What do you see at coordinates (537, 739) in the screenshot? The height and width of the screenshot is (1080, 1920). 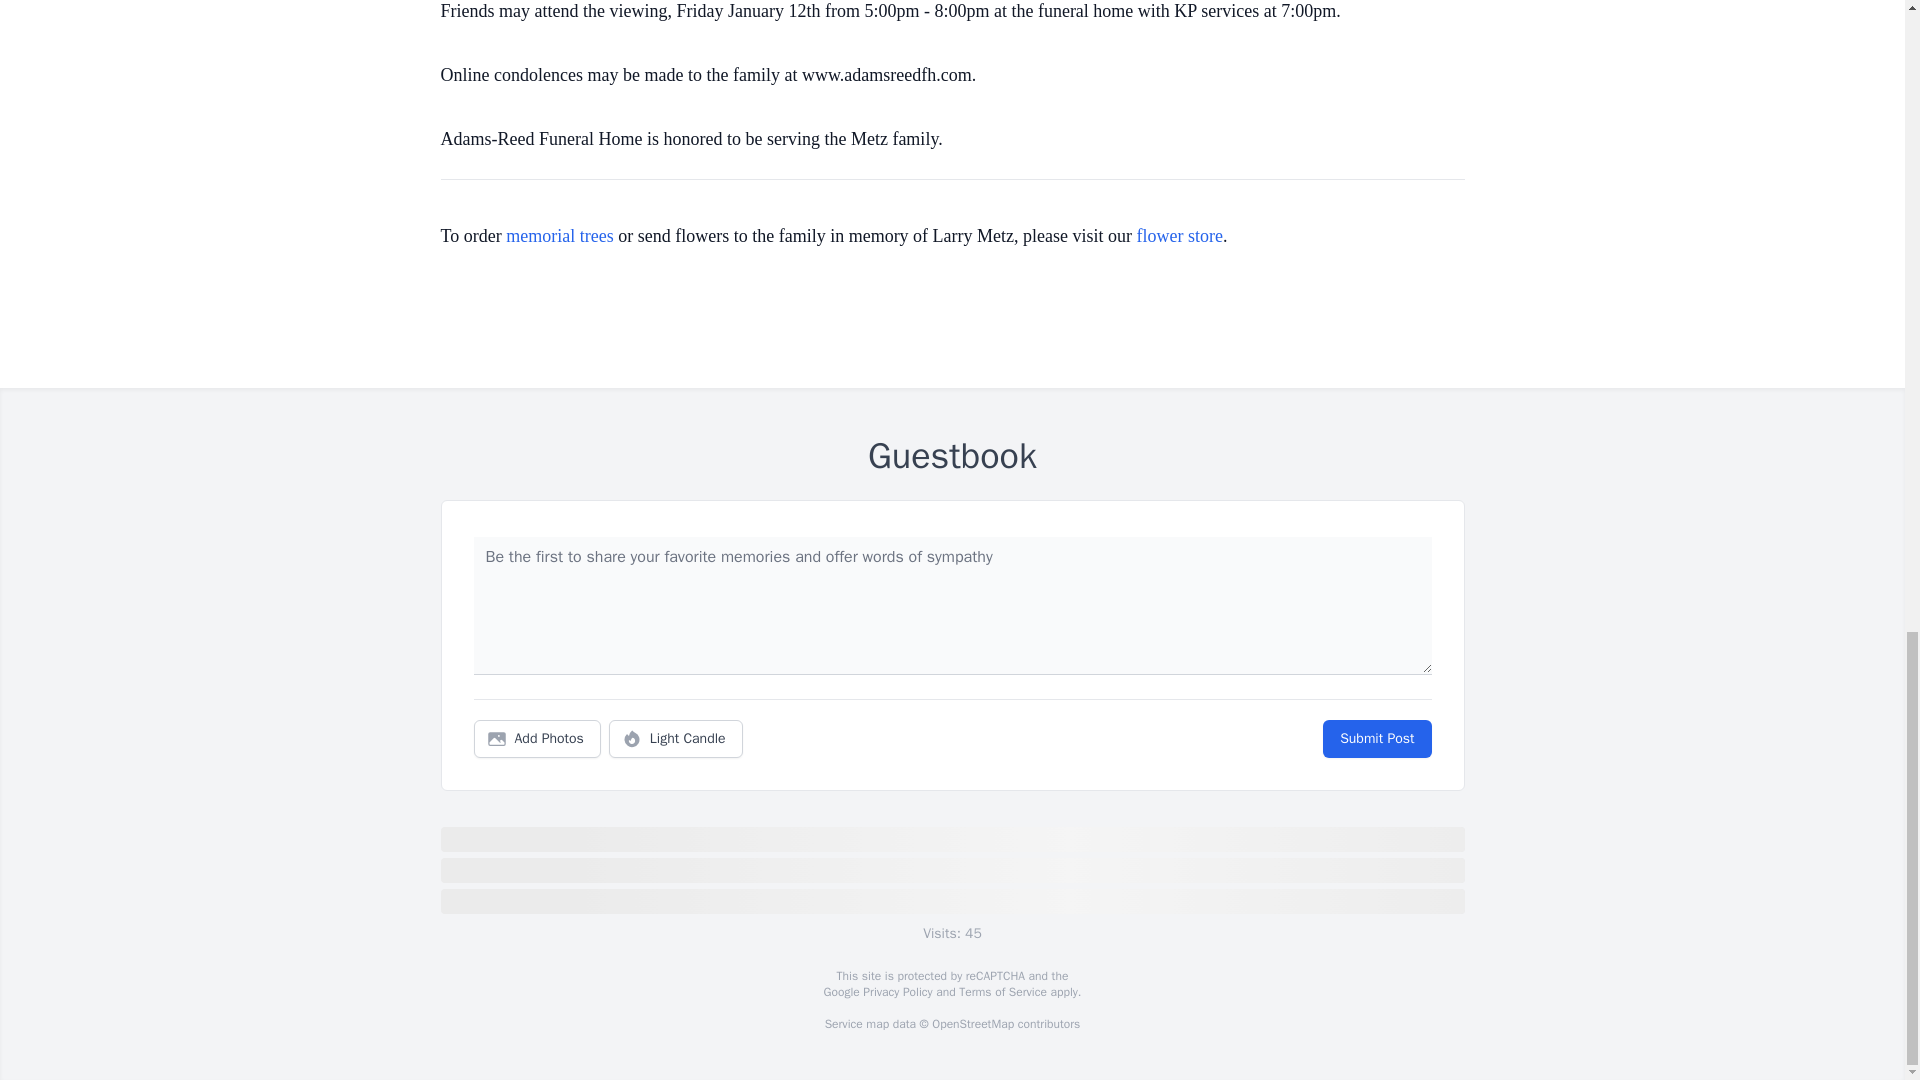 I see `Add Photos` at bounding box center [537, 739].